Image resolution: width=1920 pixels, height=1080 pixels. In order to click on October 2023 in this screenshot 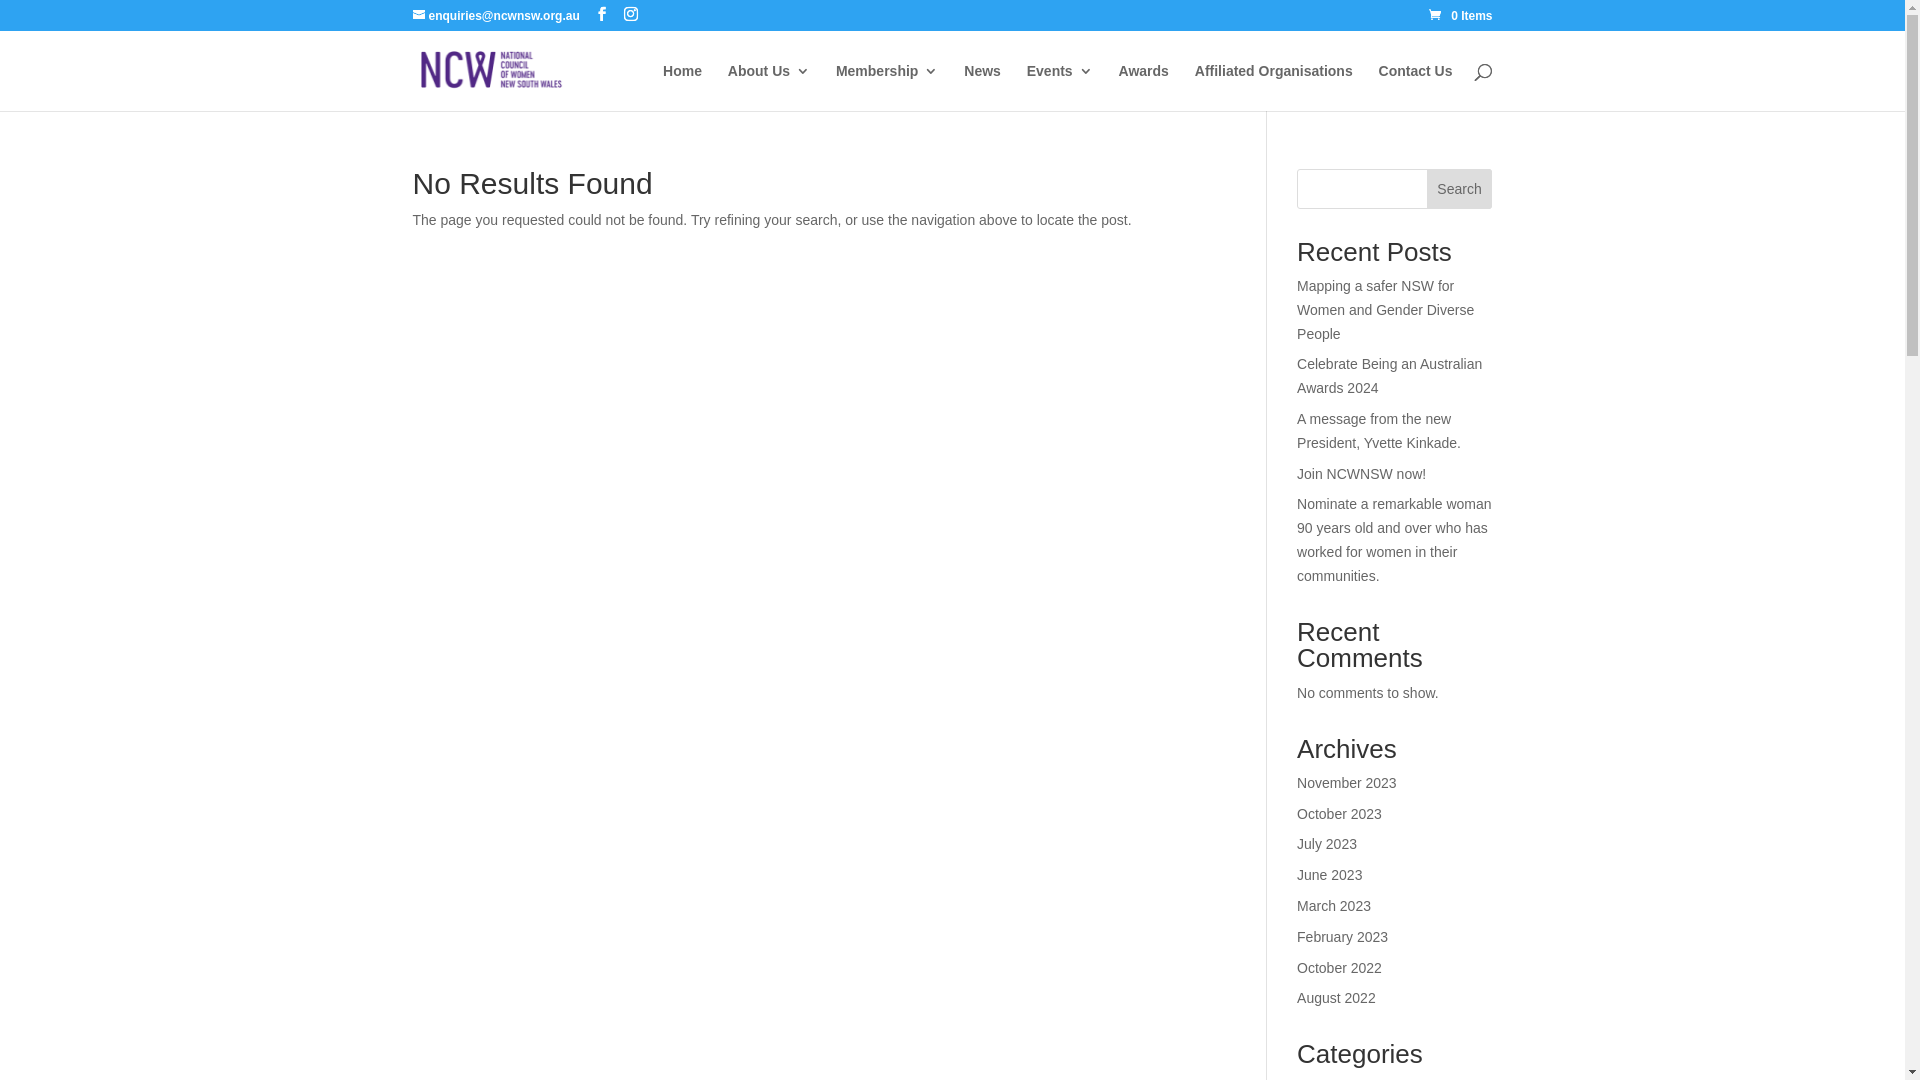, I will do `click(1340, 814)`.